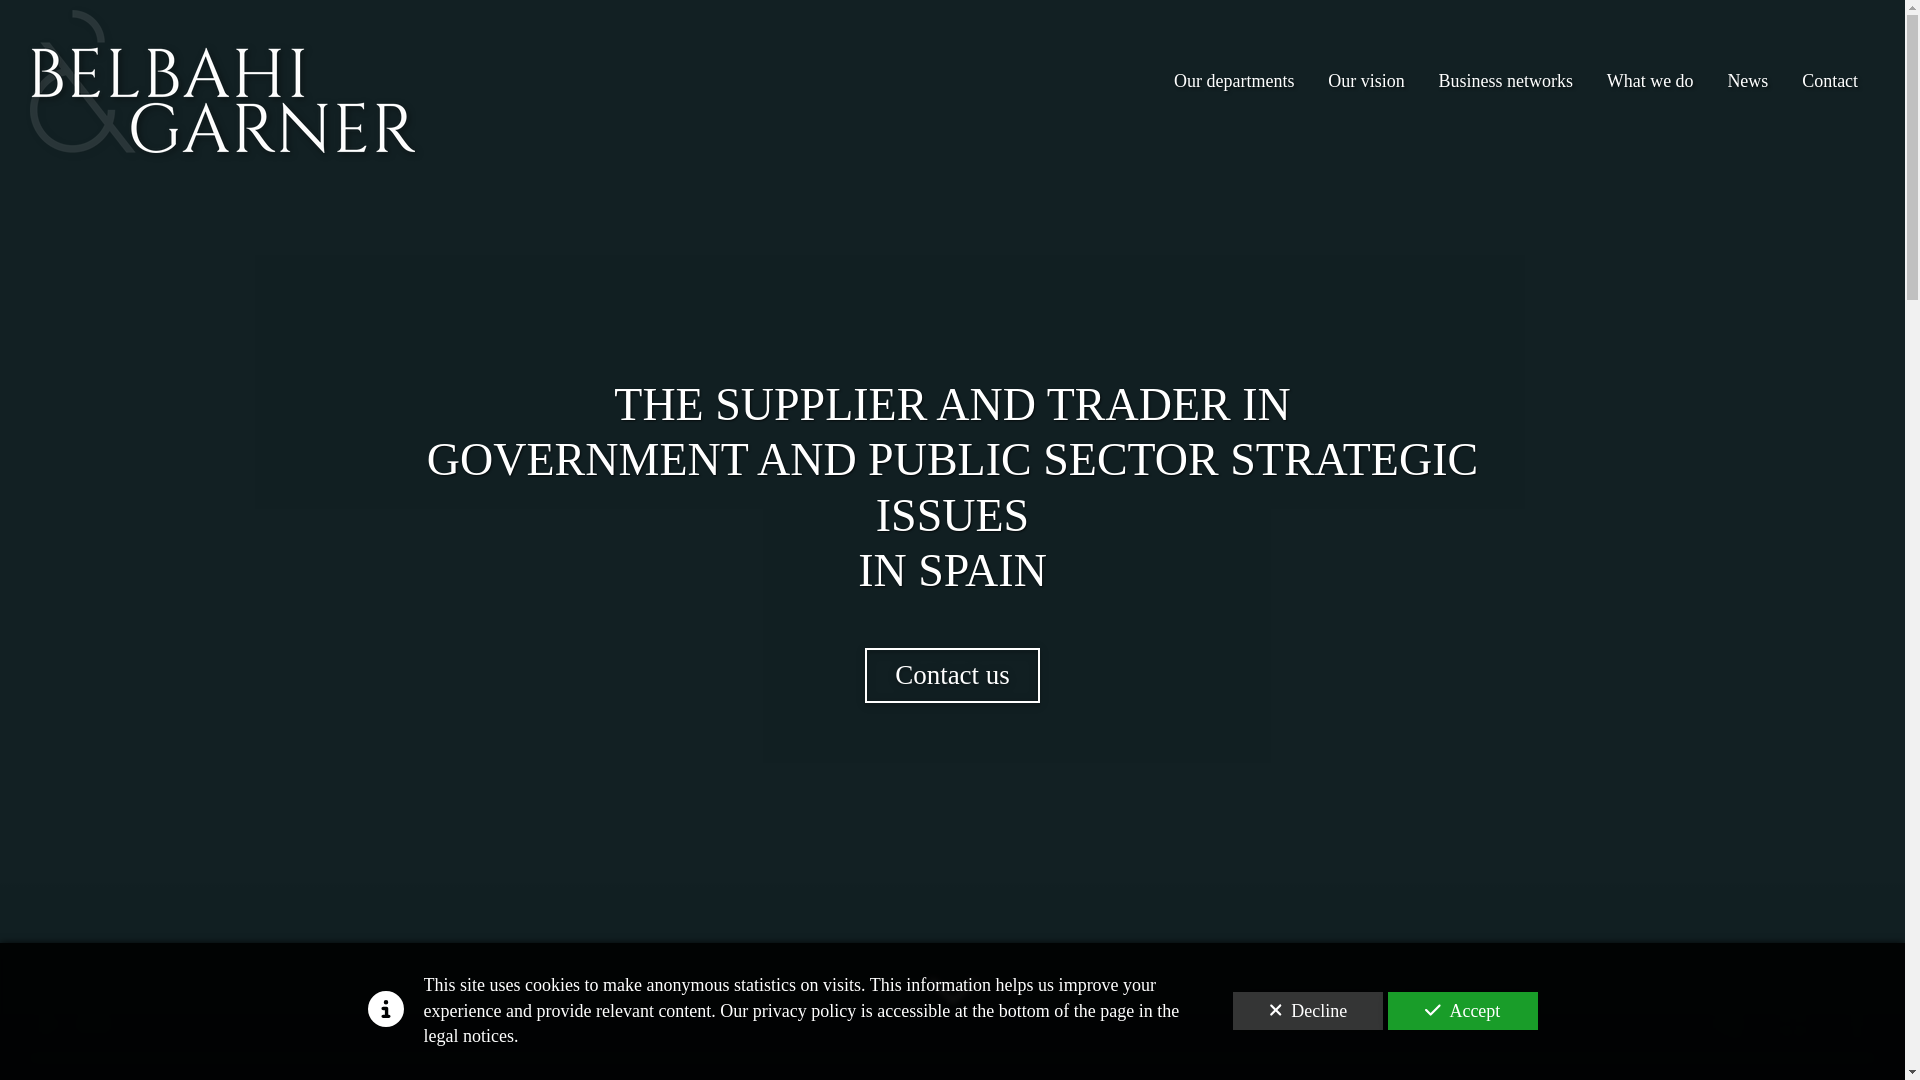 This screenshot has width=1920, height=1080. What do you see at coordinates (1506, 74) in the screenshot?
I see `Business networks` at bounding box center [1506, 74].